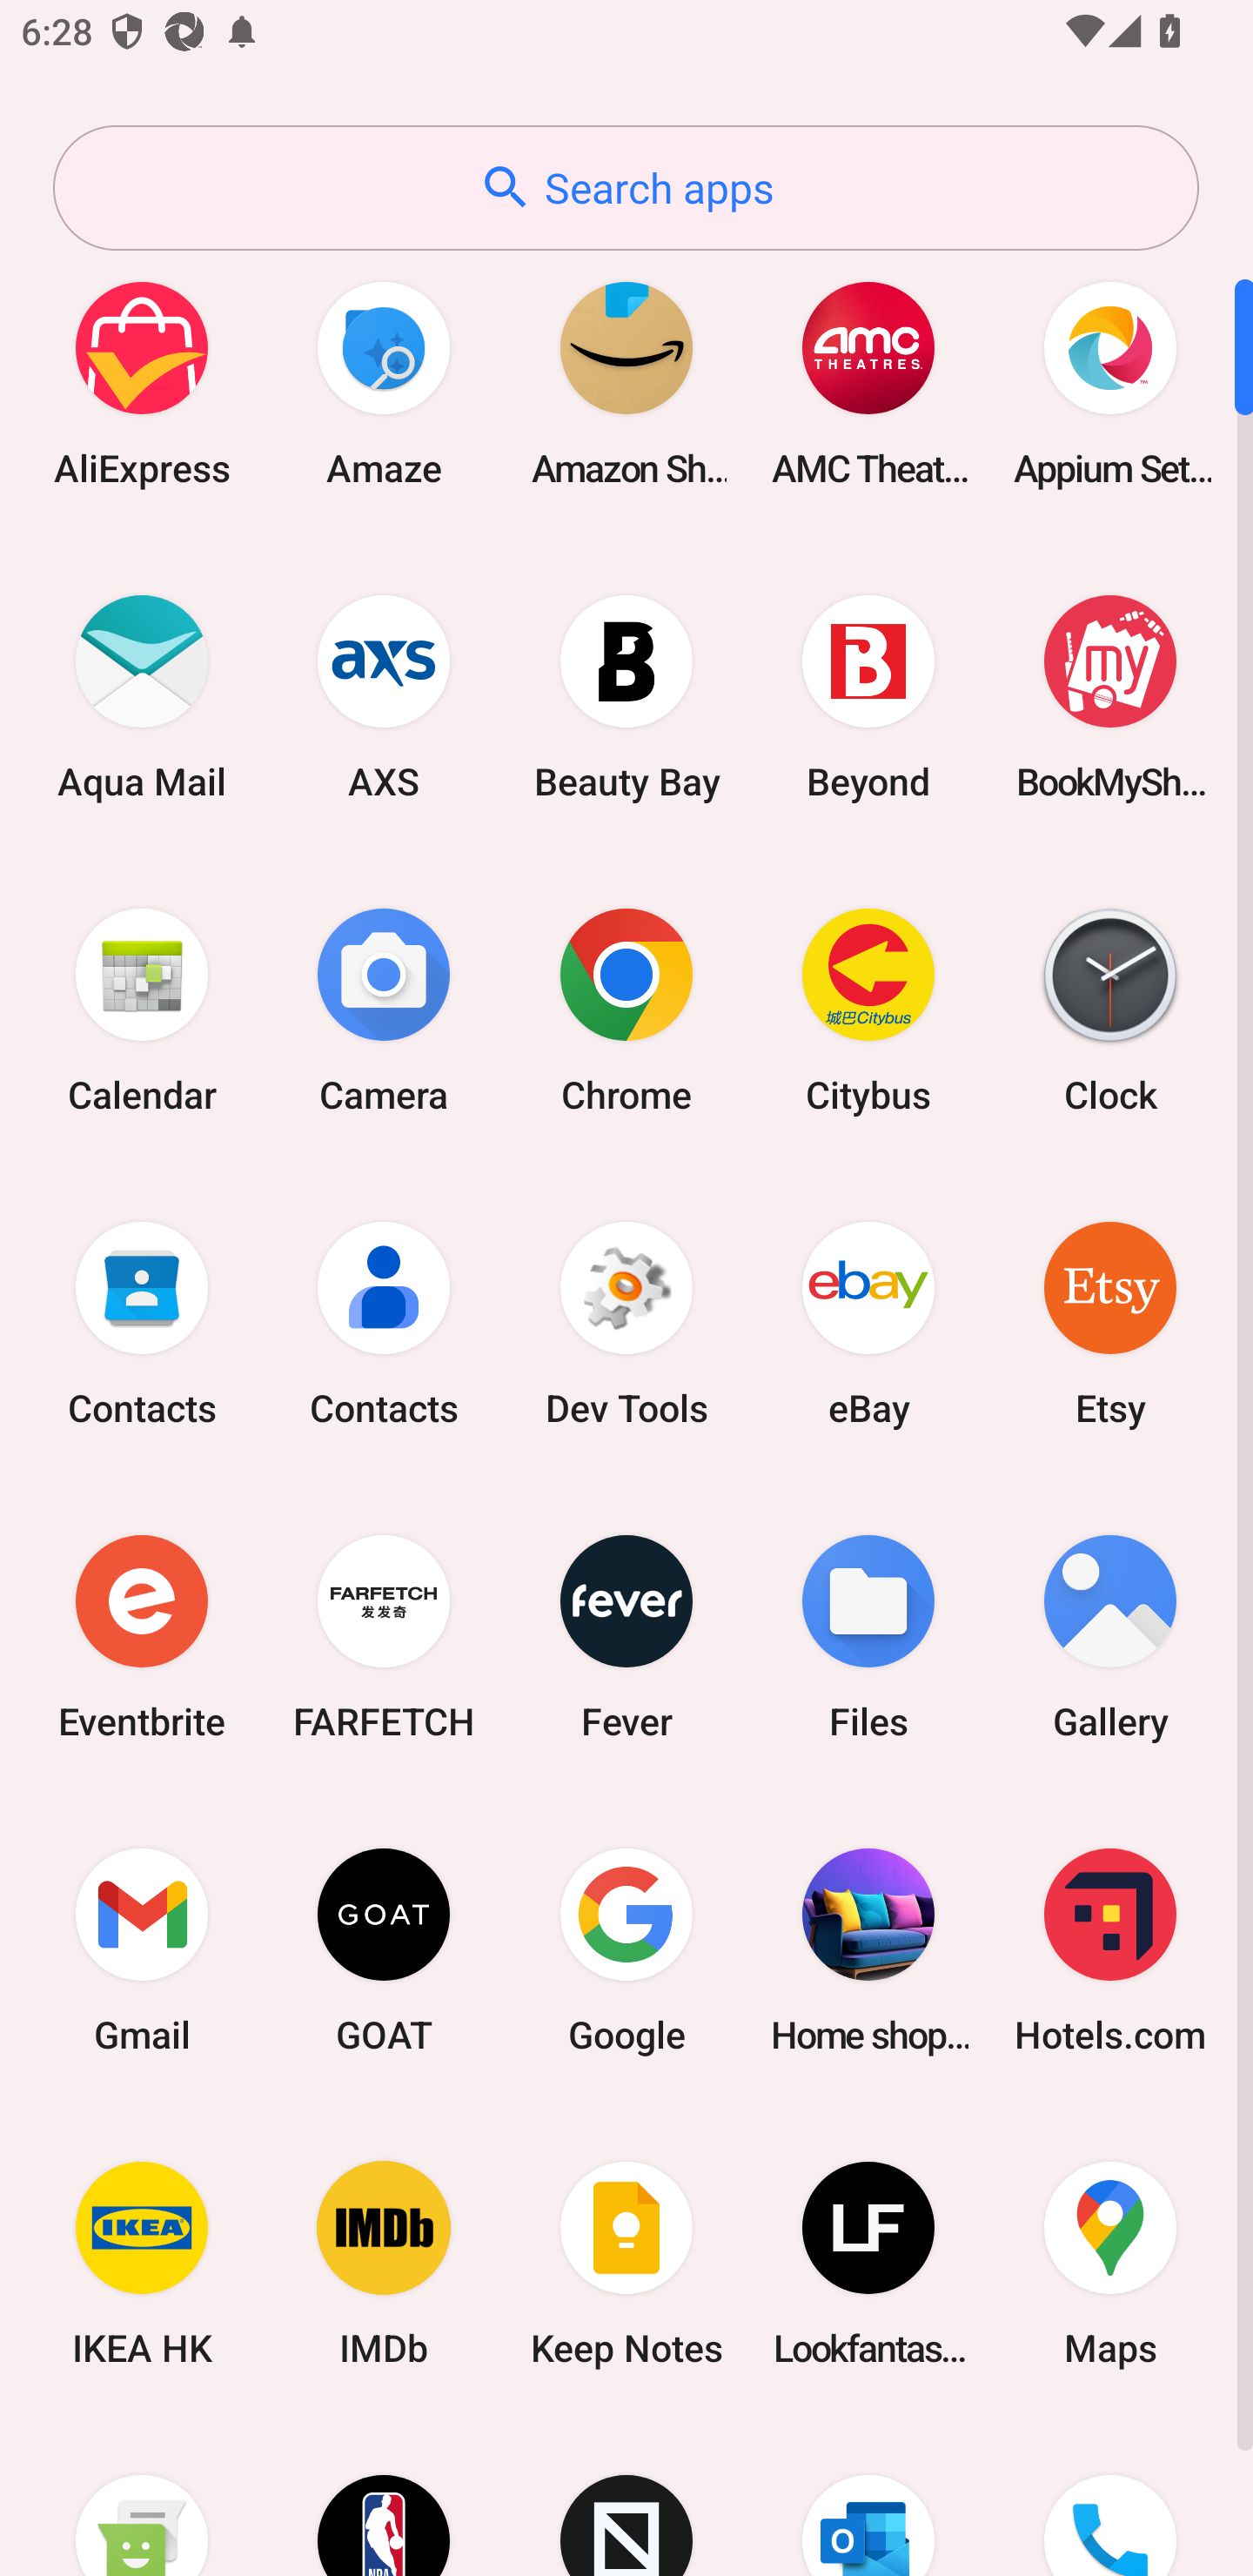 The height and width of the screenshot is (2576, 1253). I want to click on IMDb, so click(384, 2264).